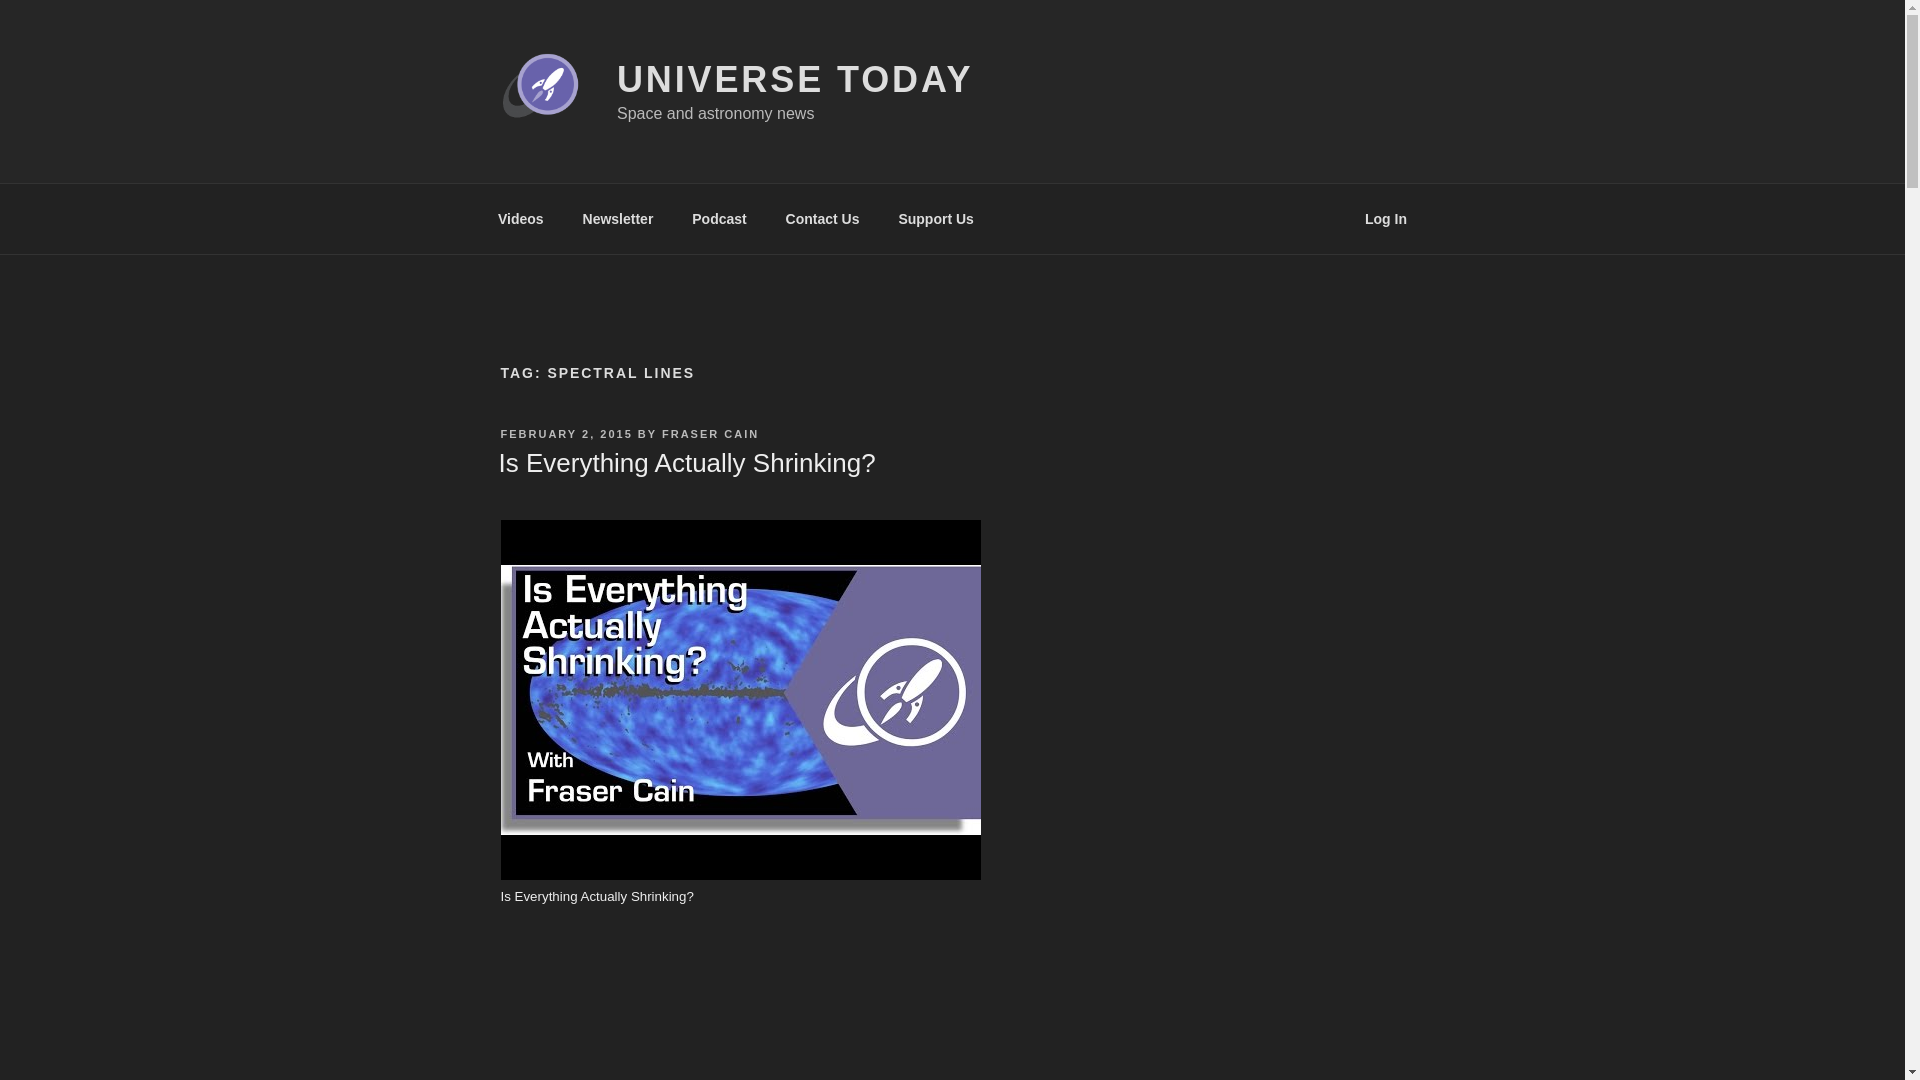 This screenshot has width=1920, height=1080. Describe the element at coordinates (720, 218) in the screenshot. I see `Podcast` at that location.